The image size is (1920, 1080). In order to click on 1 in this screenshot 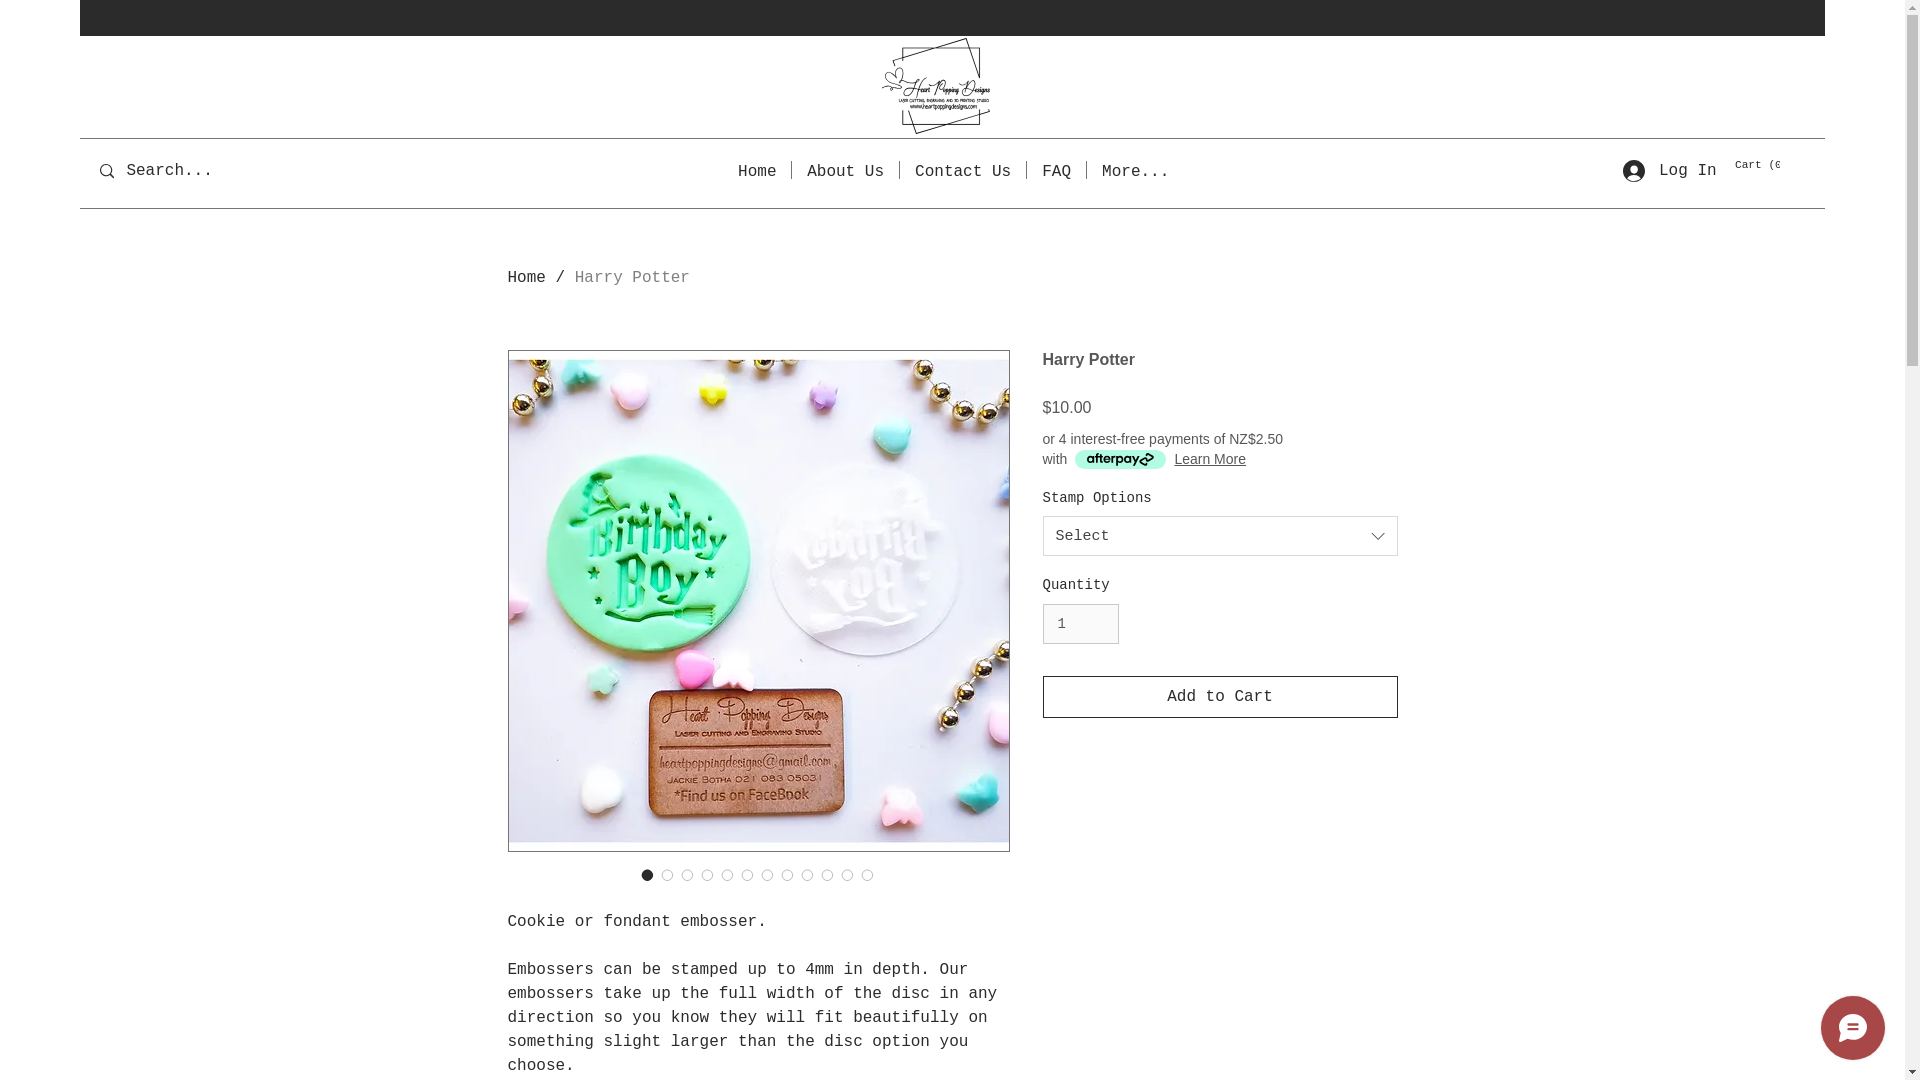, I will do `click(1080, 624)`.